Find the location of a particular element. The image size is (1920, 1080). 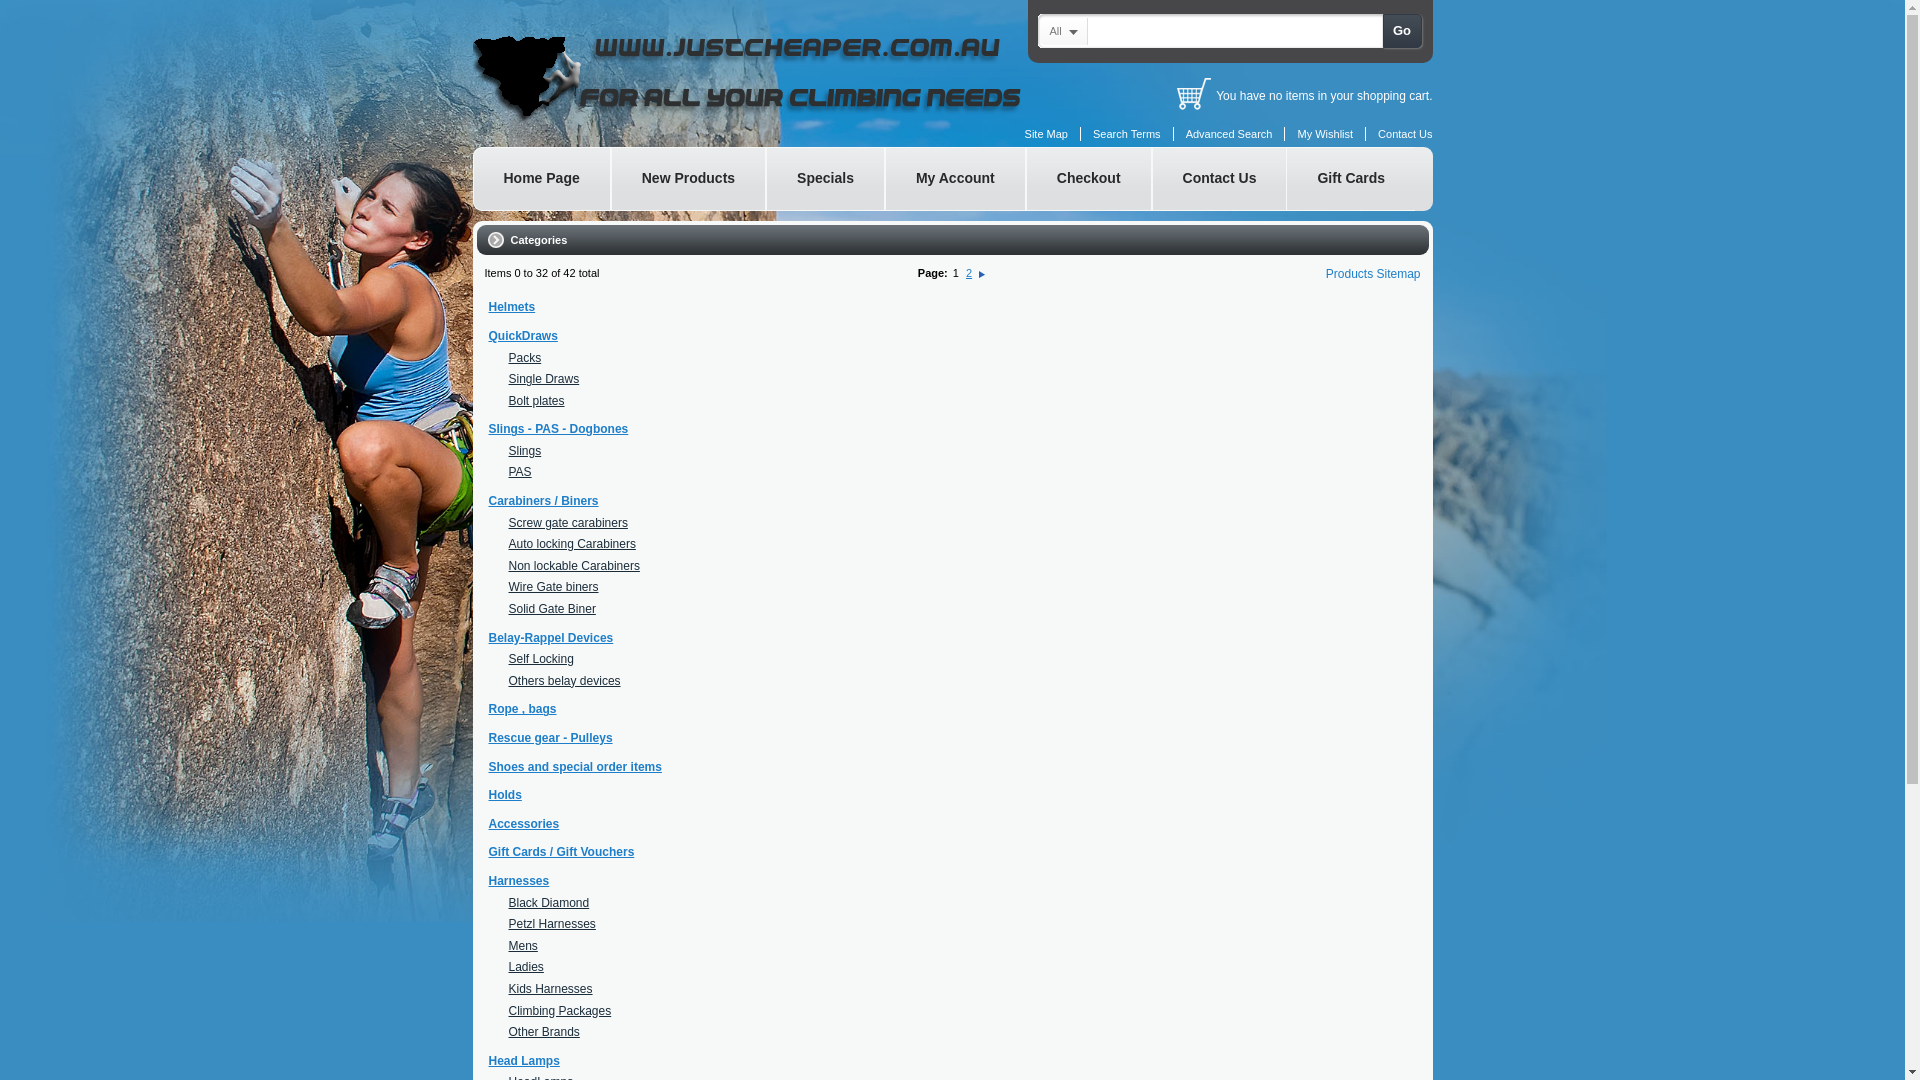

Specials is located at coordinates (826, 179).